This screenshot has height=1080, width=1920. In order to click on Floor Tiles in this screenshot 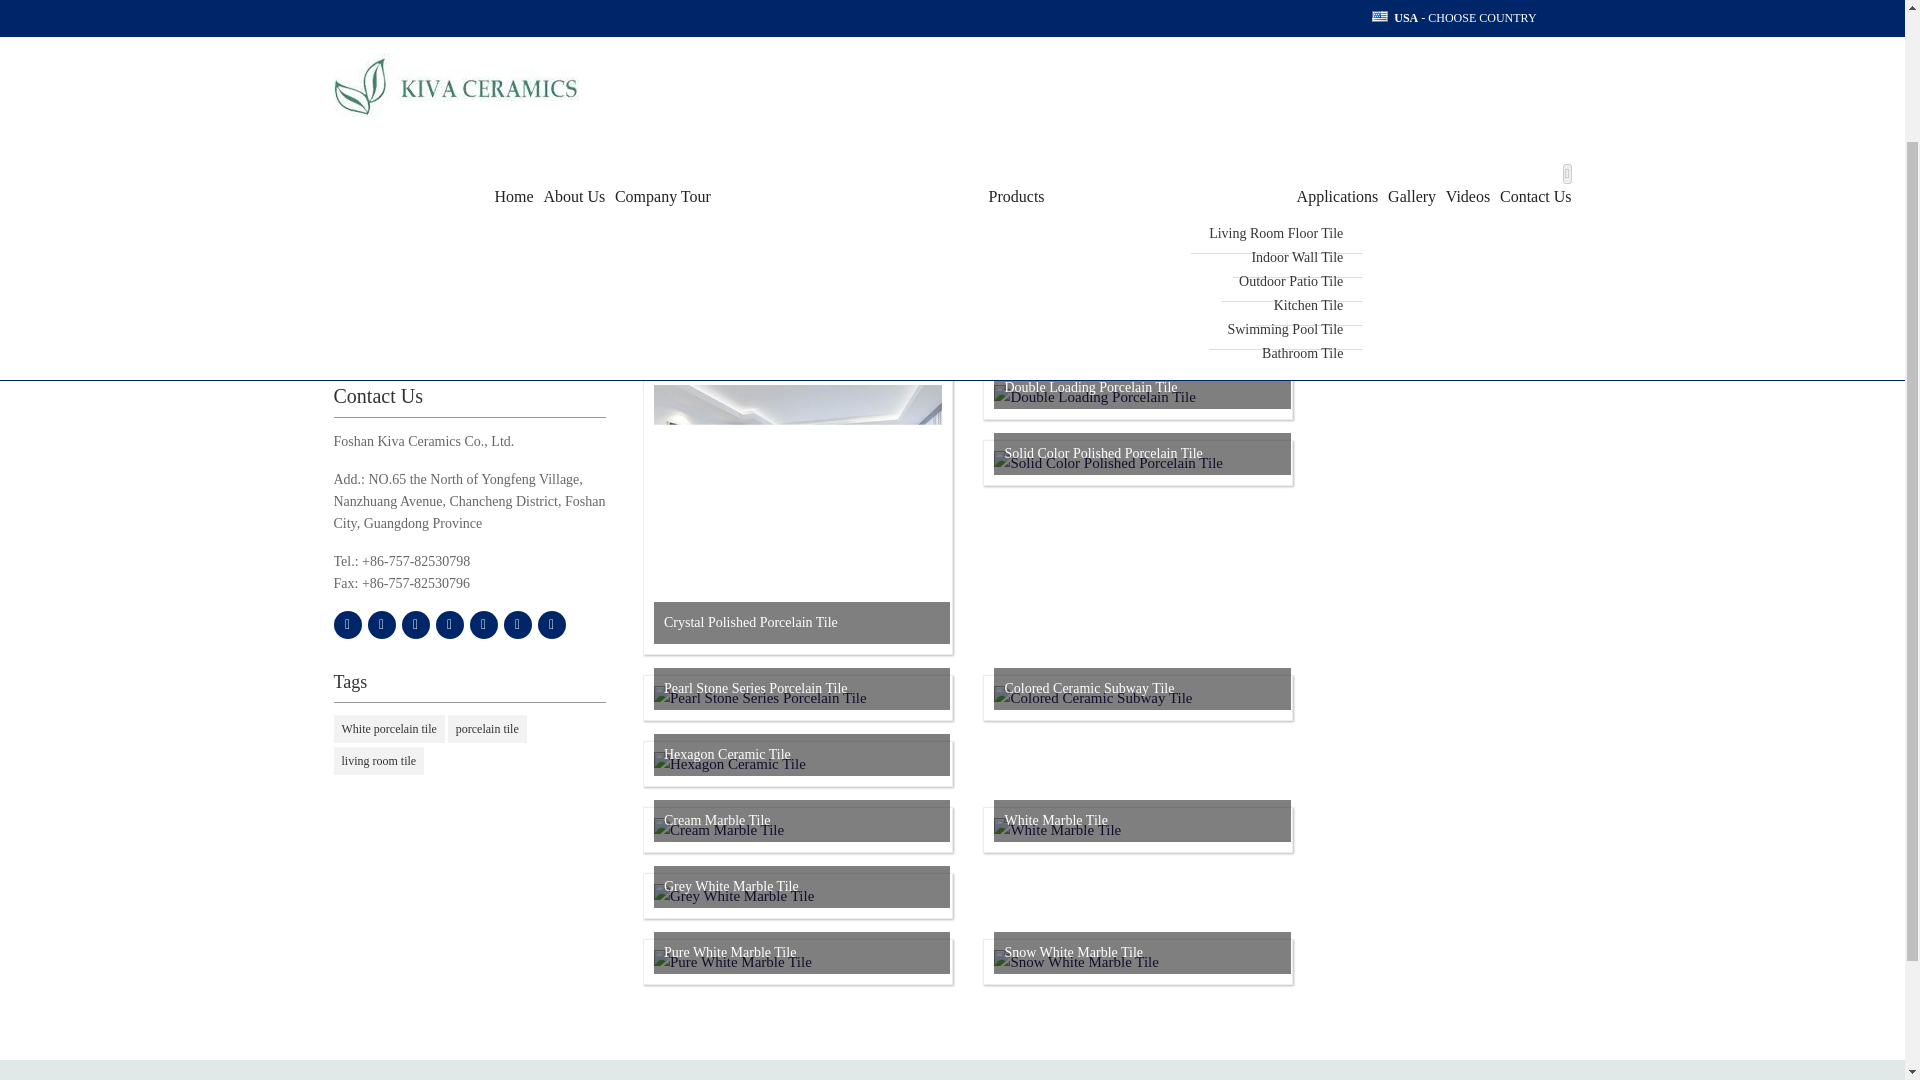, I will do `click(470, 99)`.